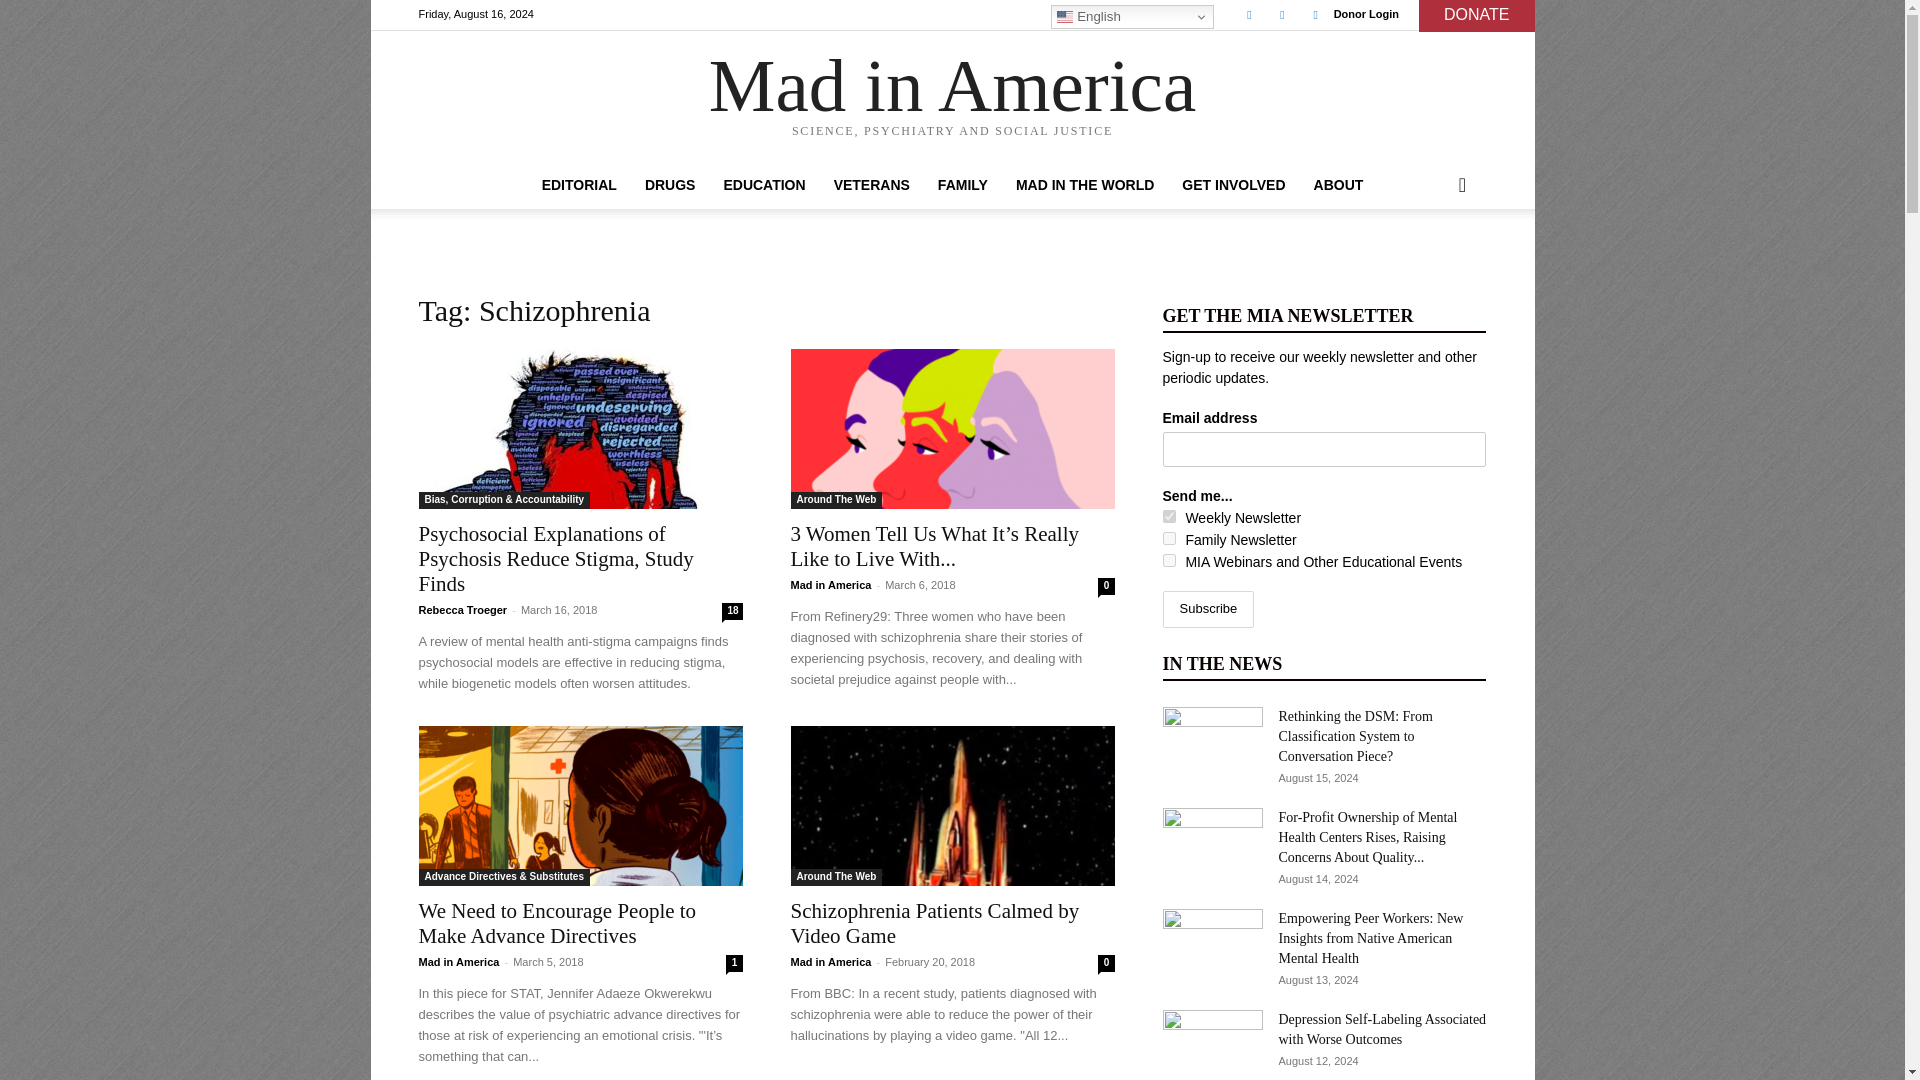 Image resolution: width=1920 pixels, height=1080 pixels. What do you see at coordinates (1168, 538) in the screenshot?
I see `64ec82b4cd` at bounding box center [1168, 538].